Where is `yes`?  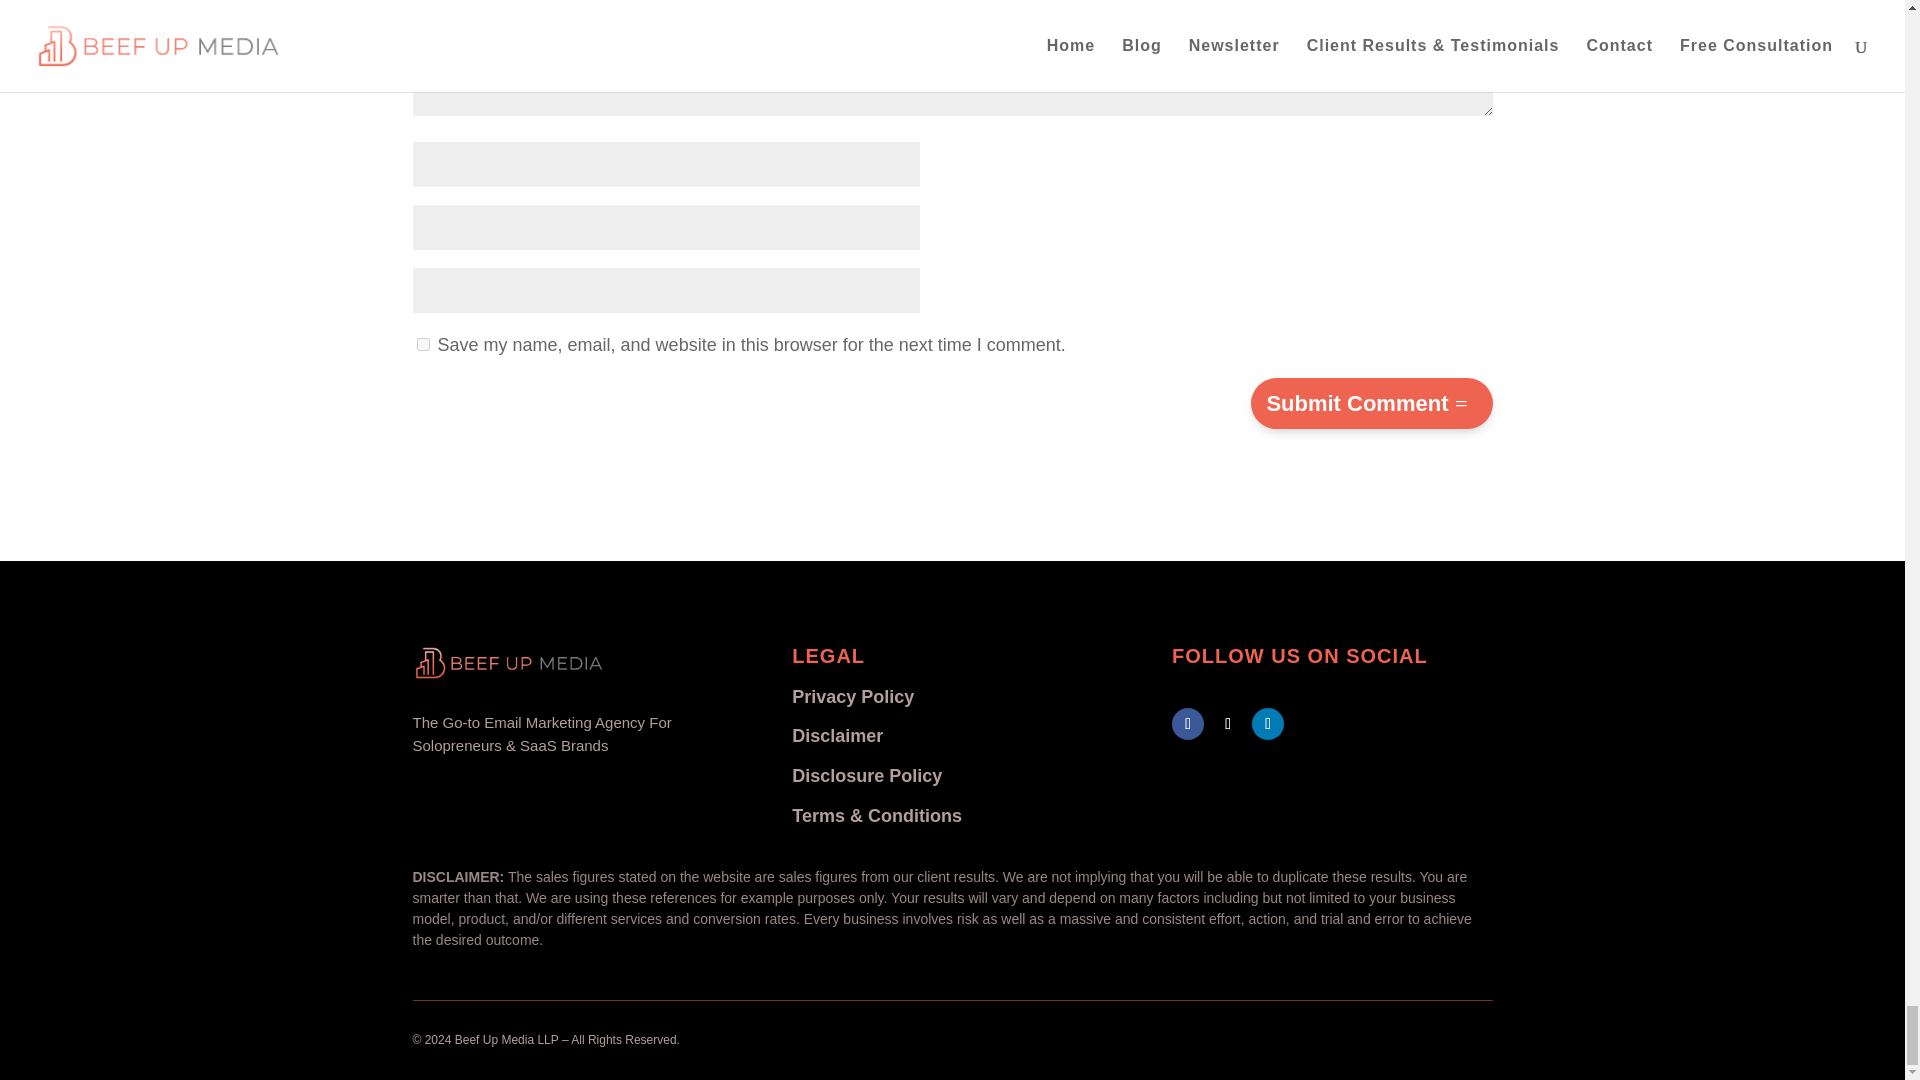 yes is located at coordinates (422, 344).